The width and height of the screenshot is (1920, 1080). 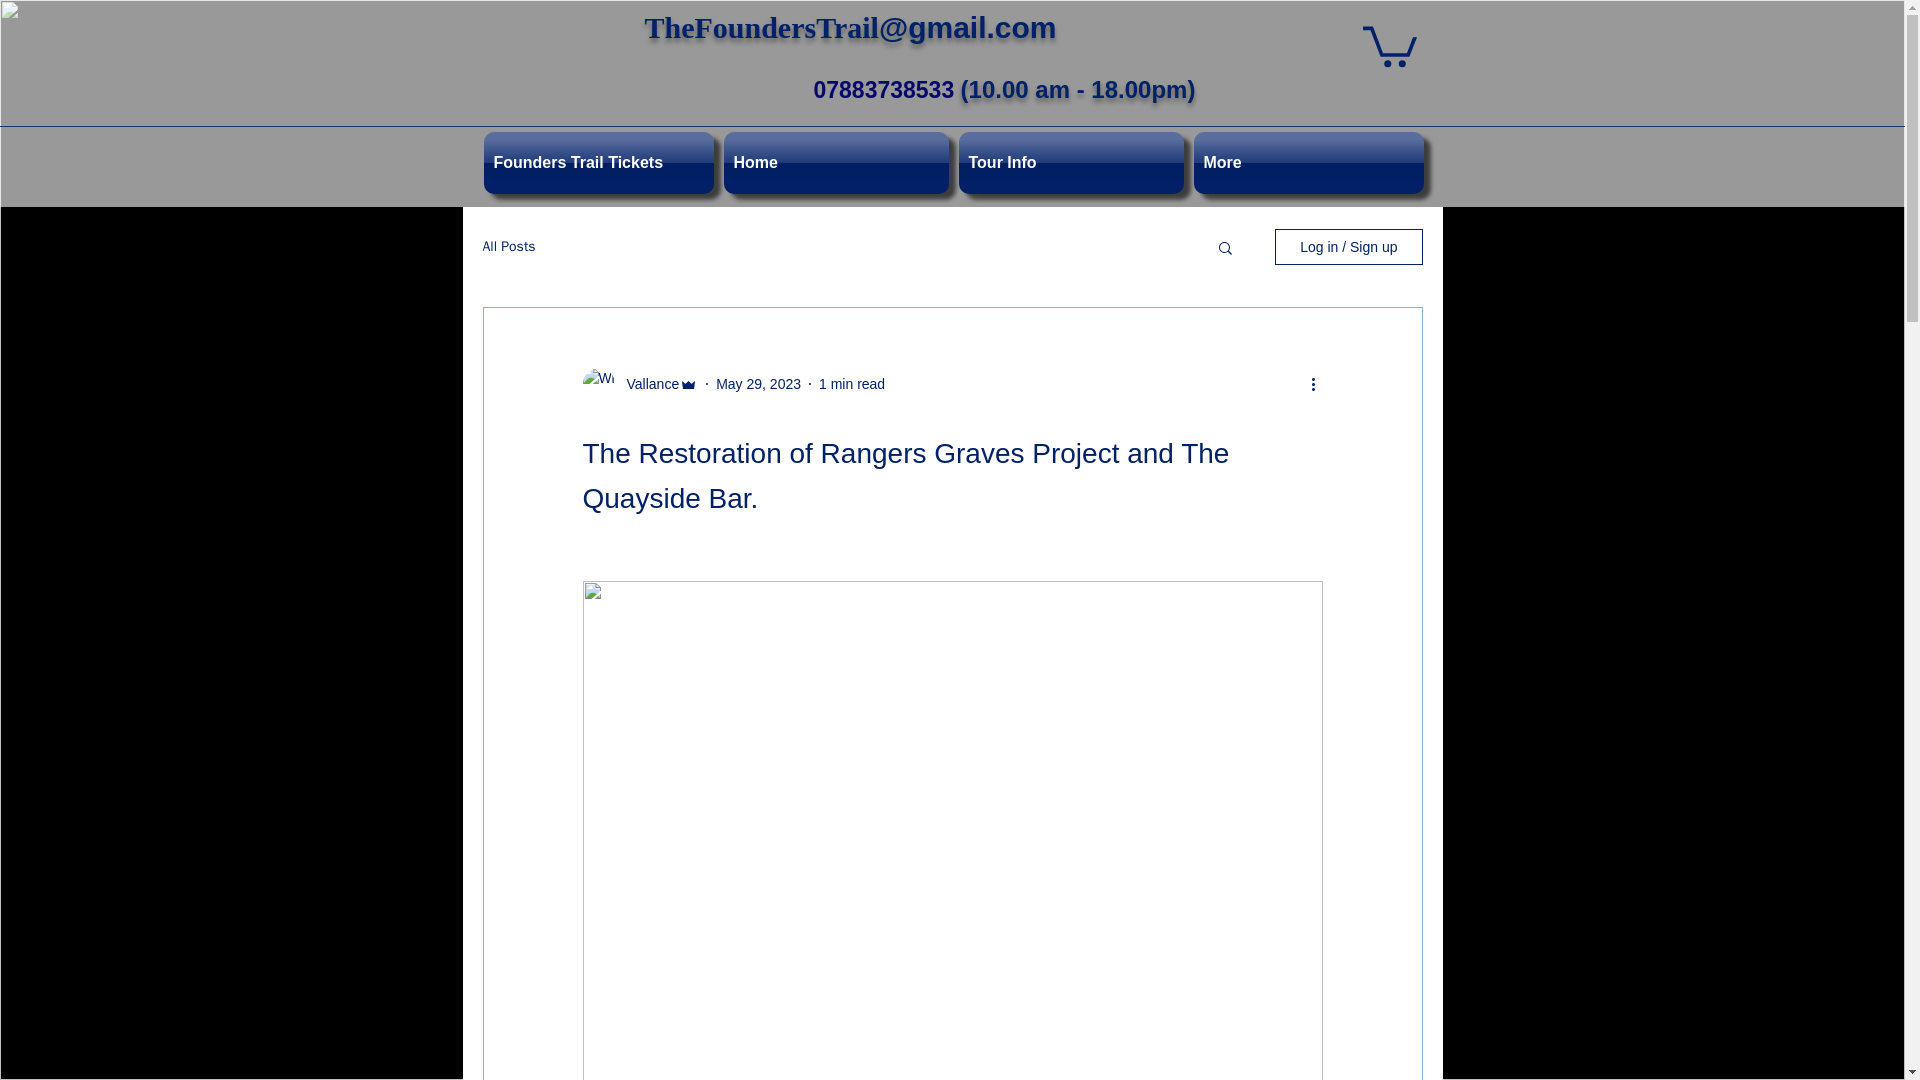 I want to click on Vallance, so click(x=646, y=384).